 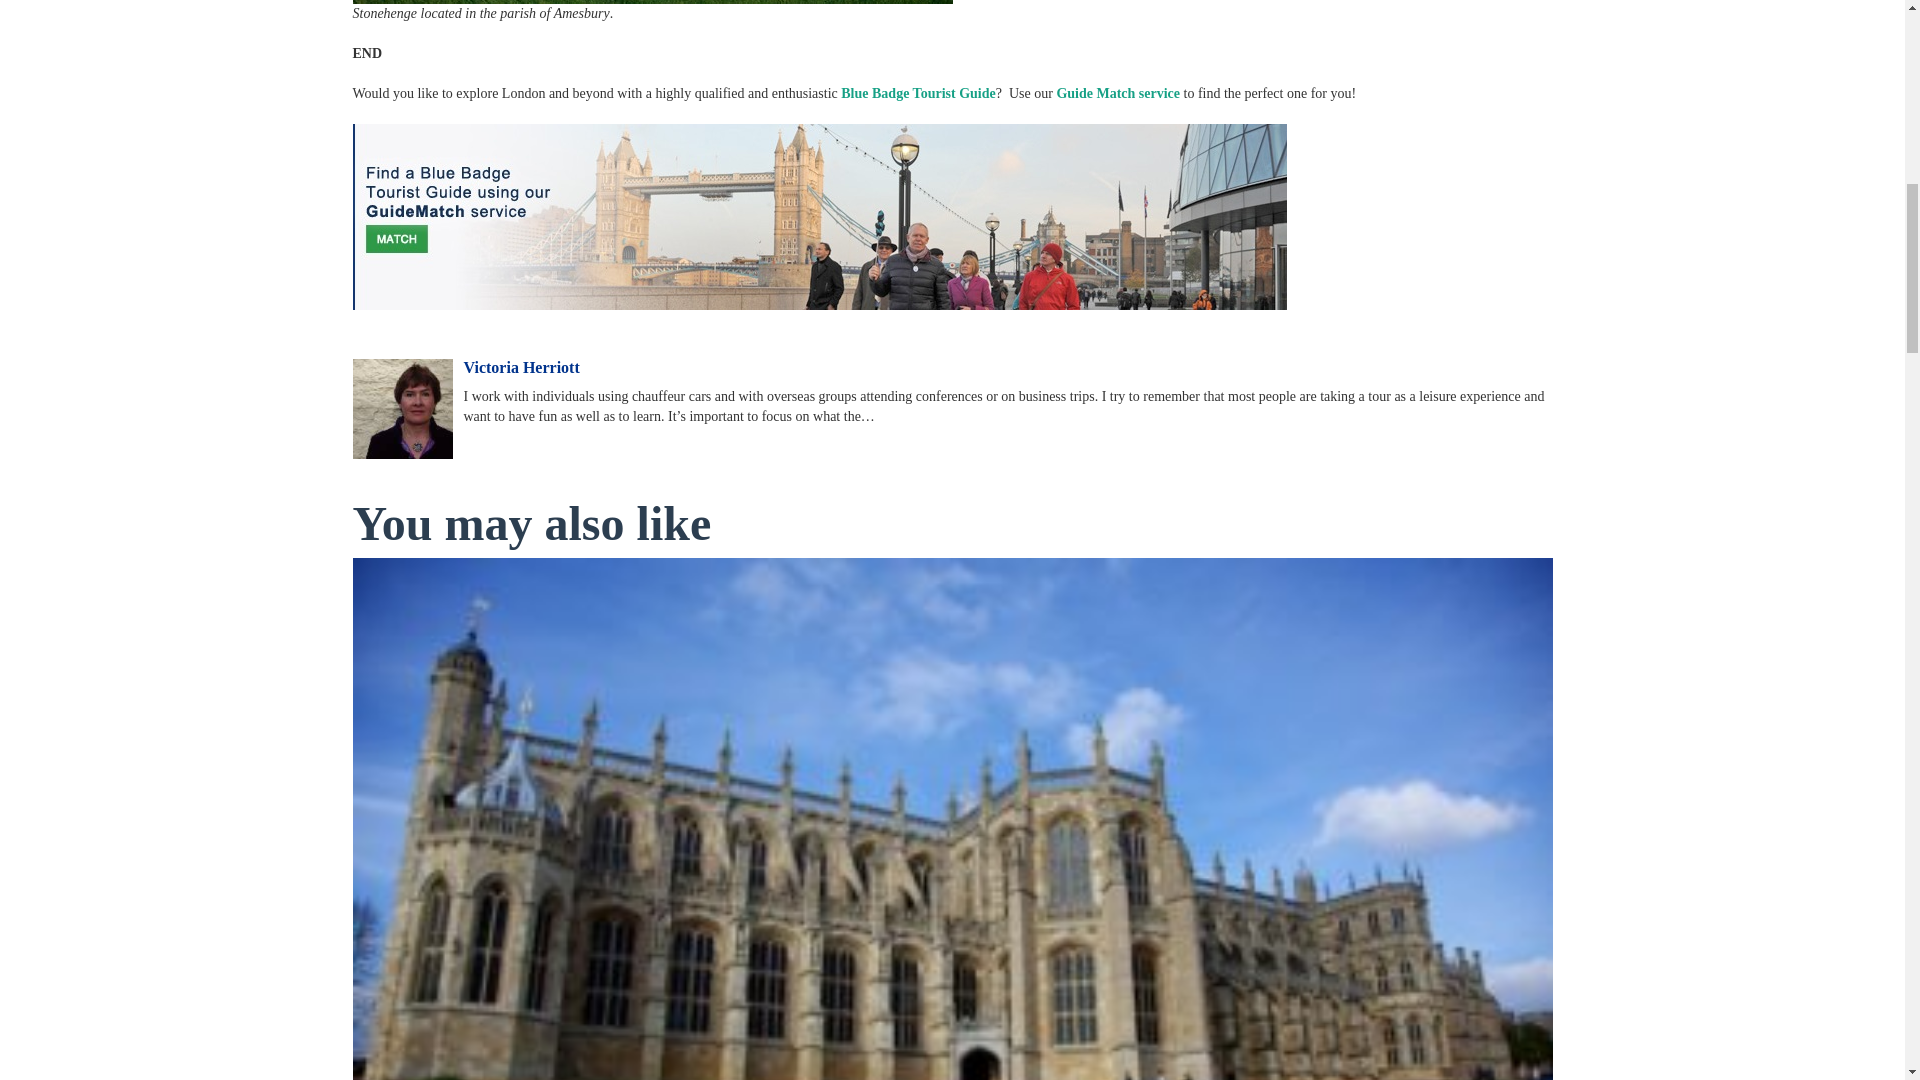 What do you see at coordinates (522, 368) in the screenshot?
I see `Victoria Herriott` at bounding box center [522, 368].